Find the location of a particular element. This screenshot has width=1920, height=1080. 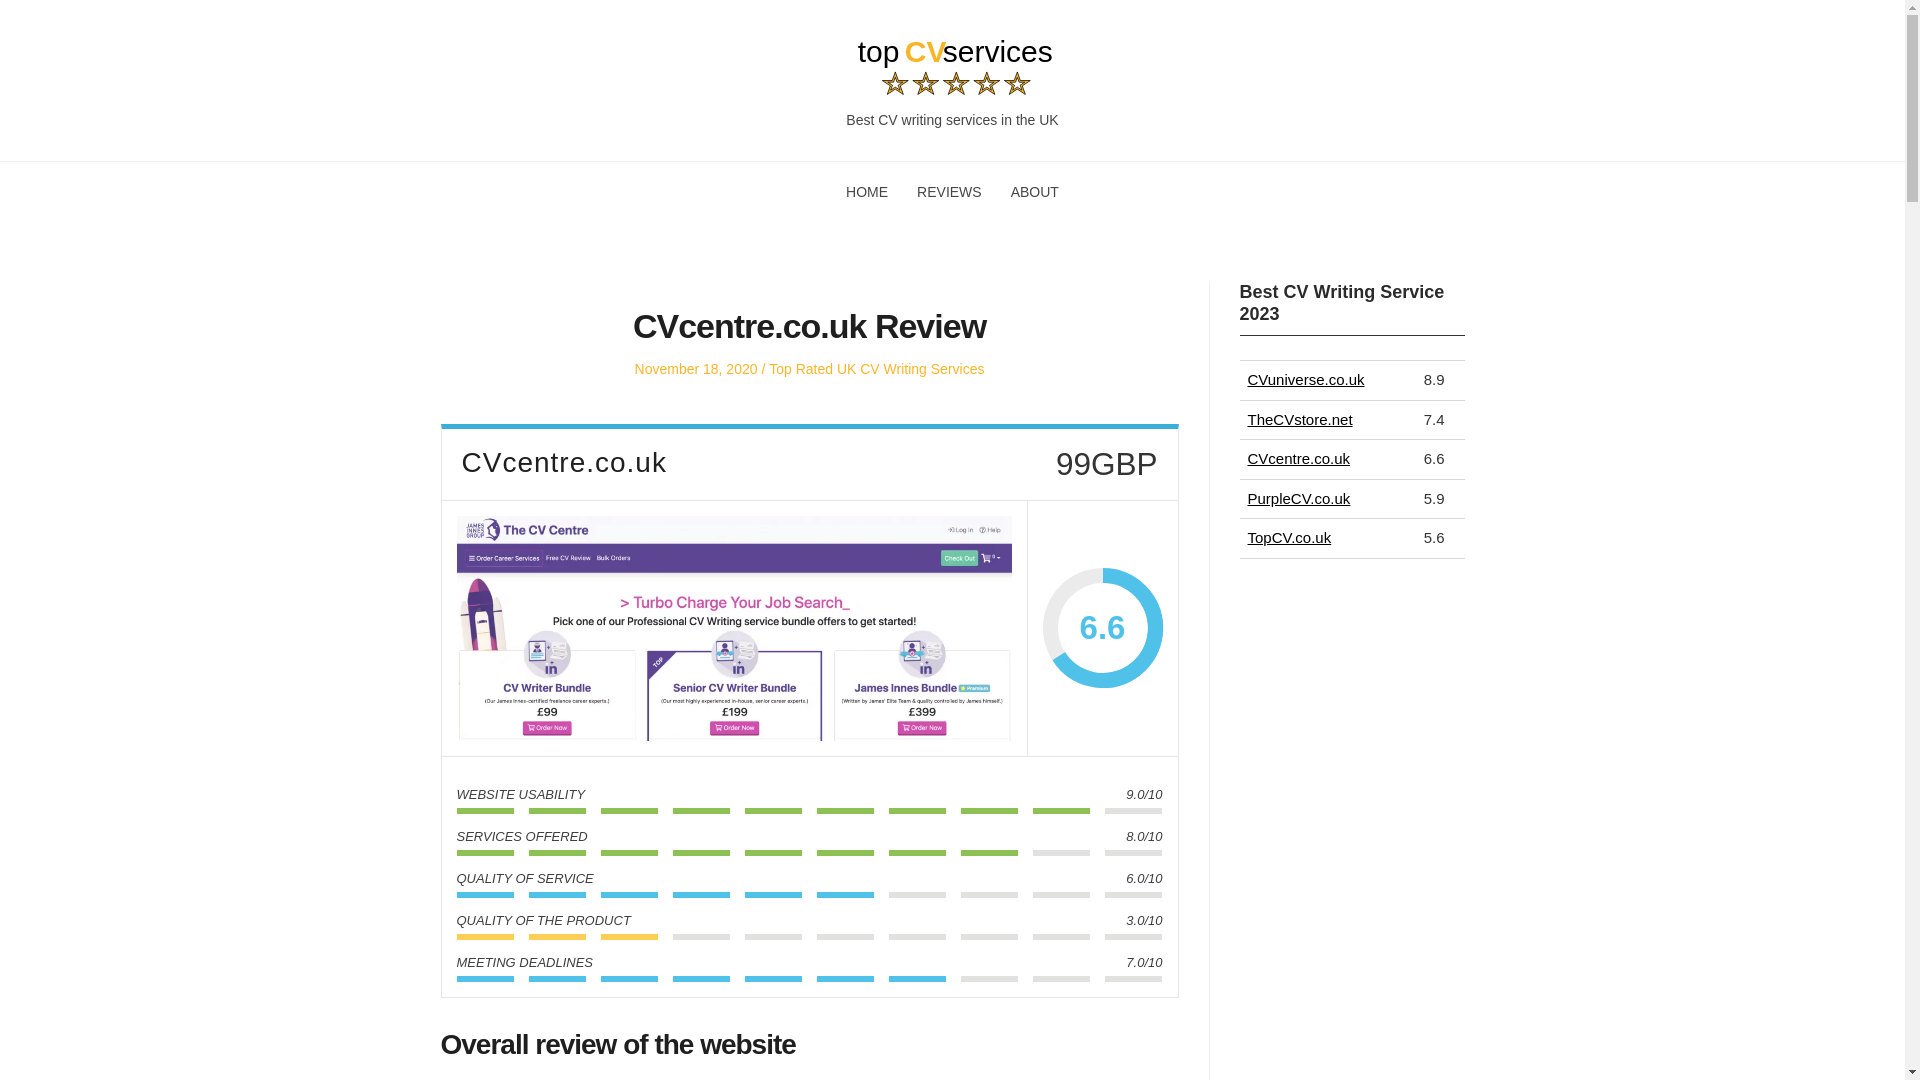

CVcentre.co.uk is located at coordinates (1300, 458).